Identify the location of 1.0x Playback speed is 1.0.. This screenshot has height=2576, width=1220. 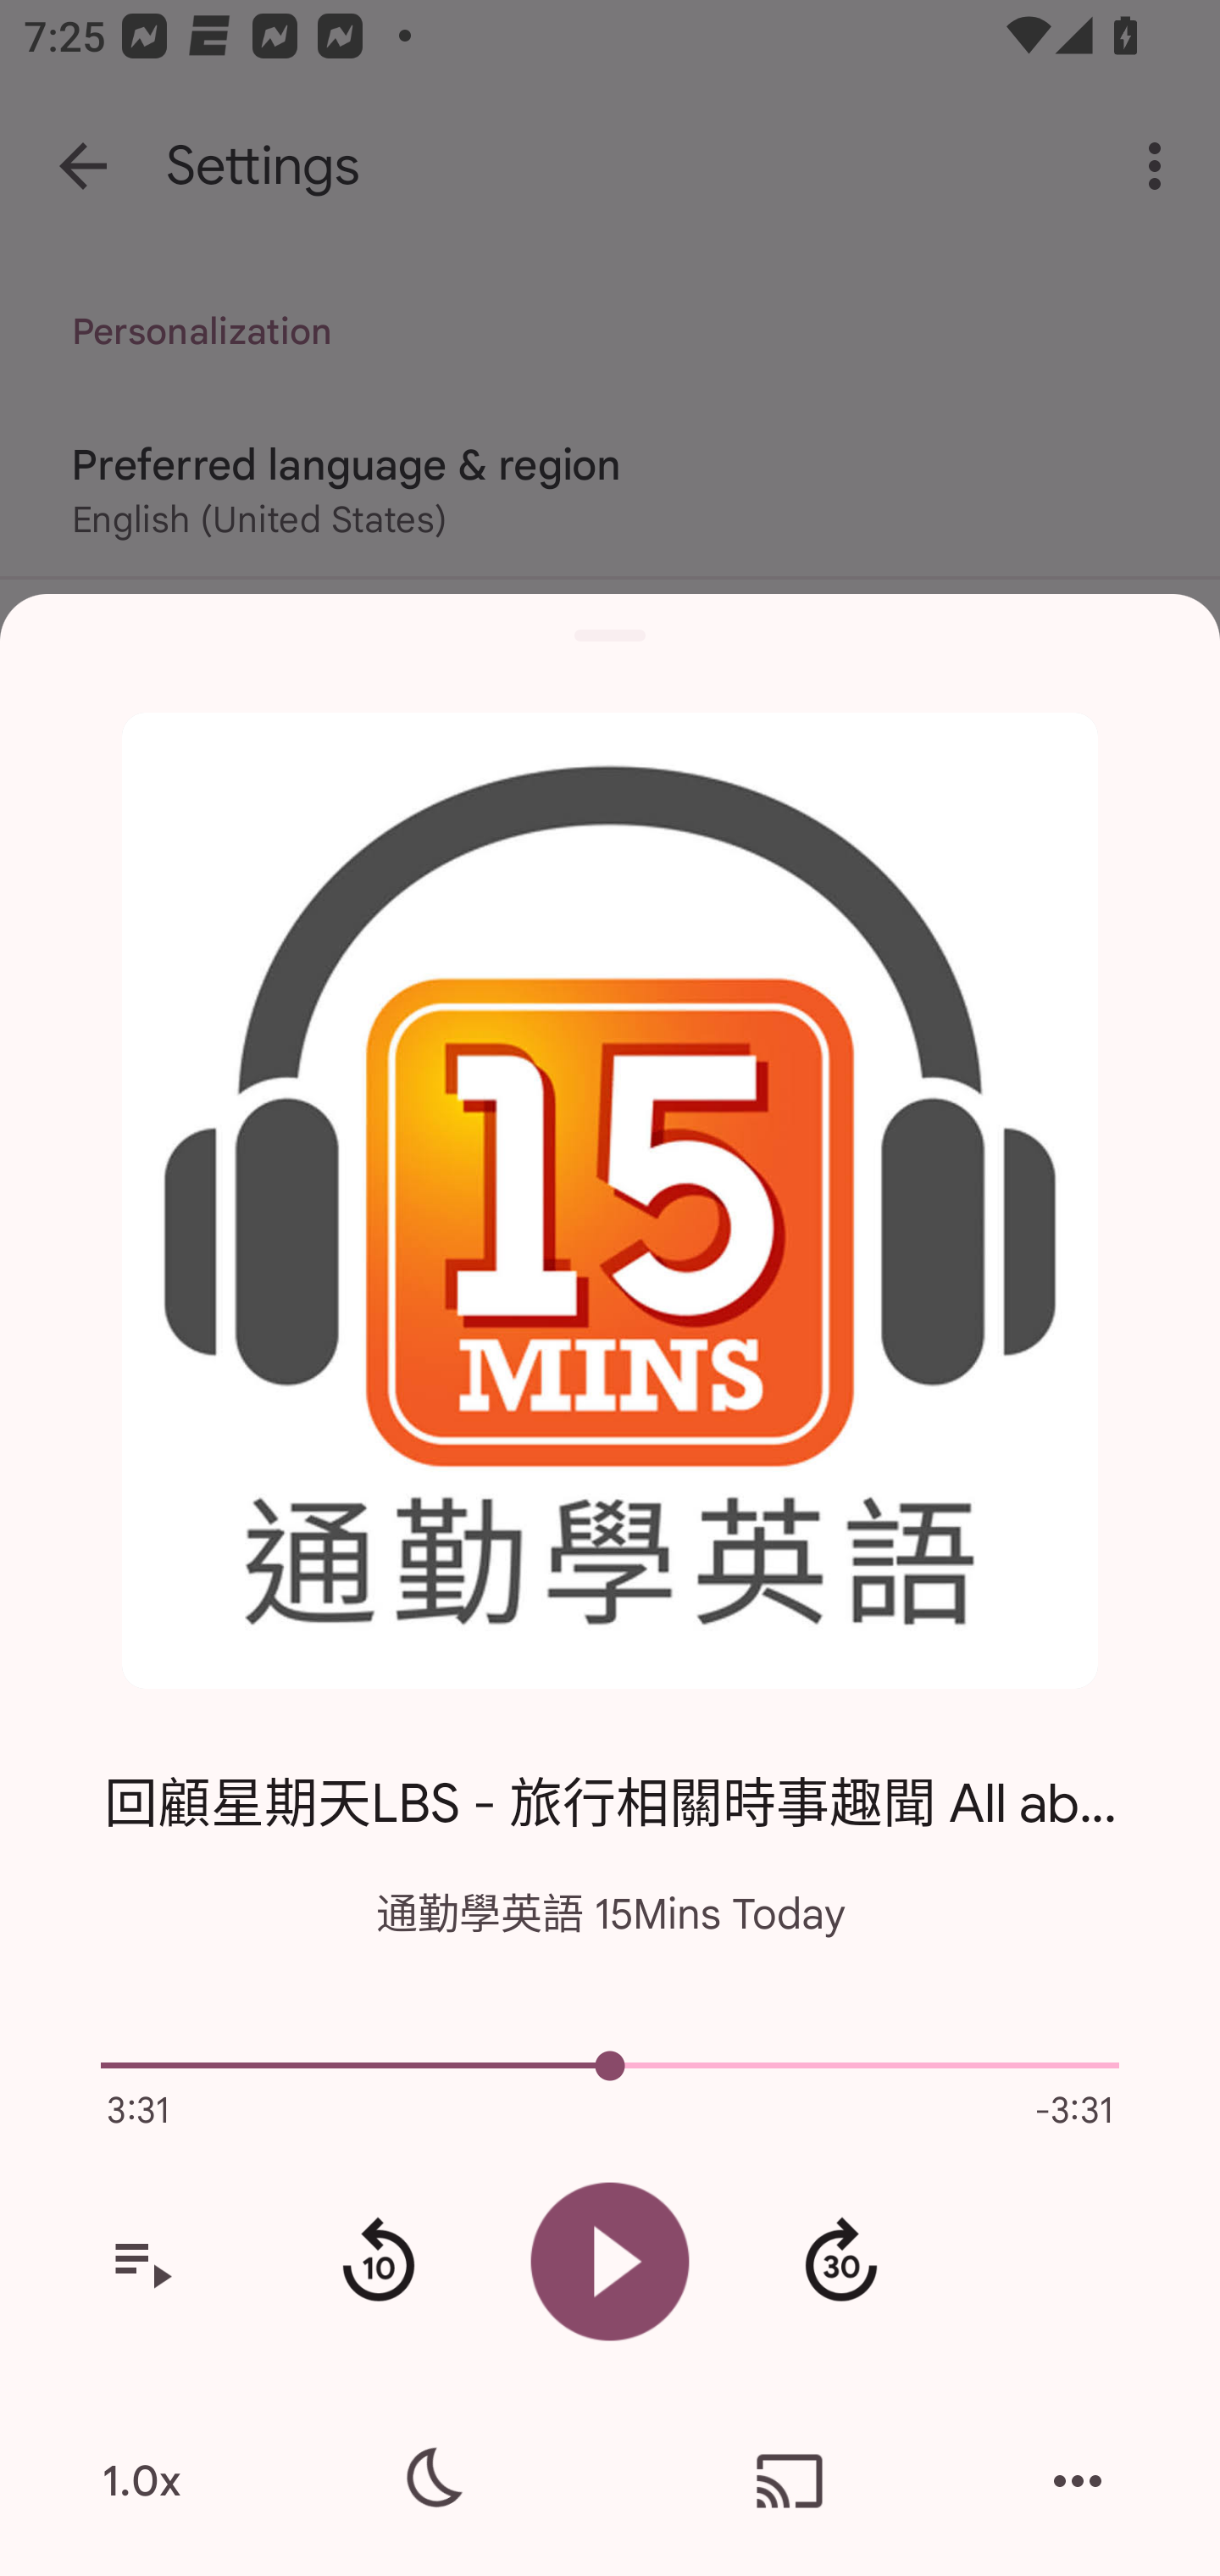
(141, 2481).